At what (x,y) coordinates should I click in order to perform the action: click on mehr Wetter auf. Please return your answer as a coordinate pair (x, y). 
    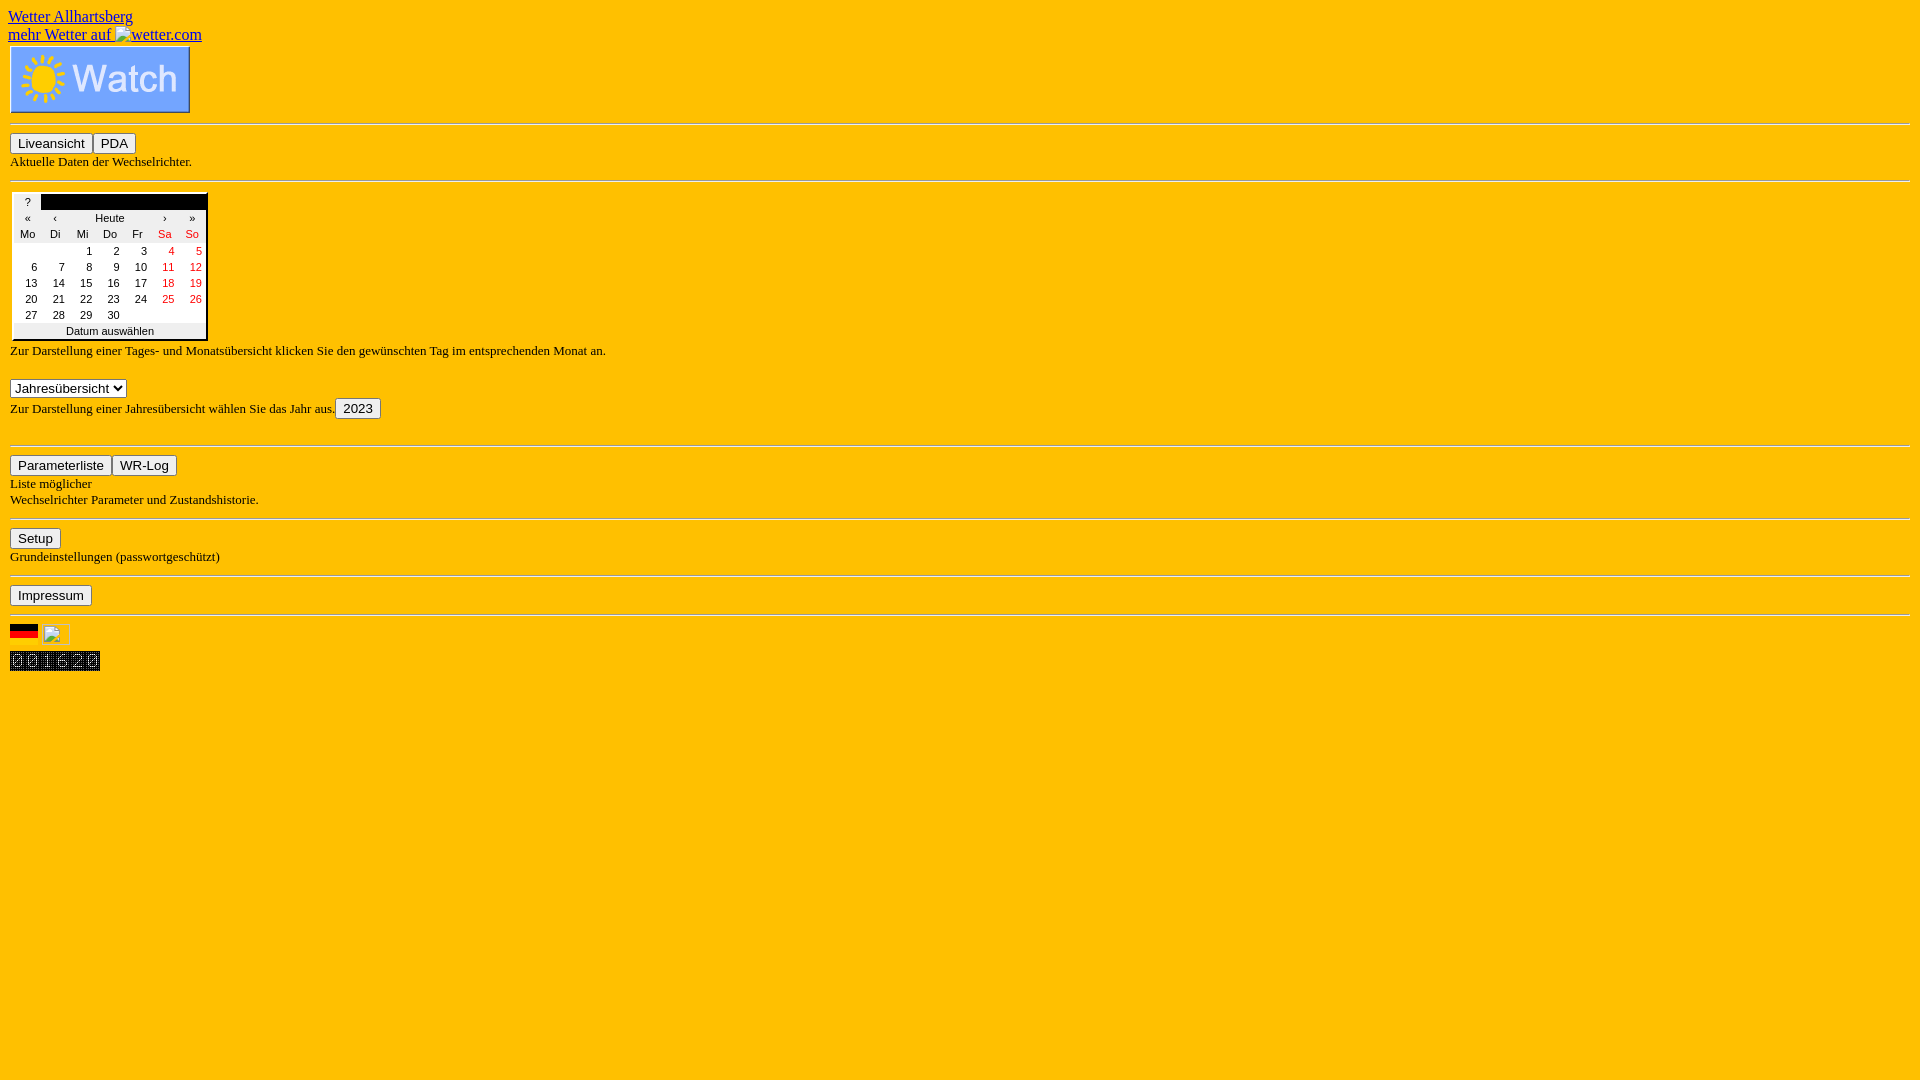
    Looking at the image, I should click on (105, 34).